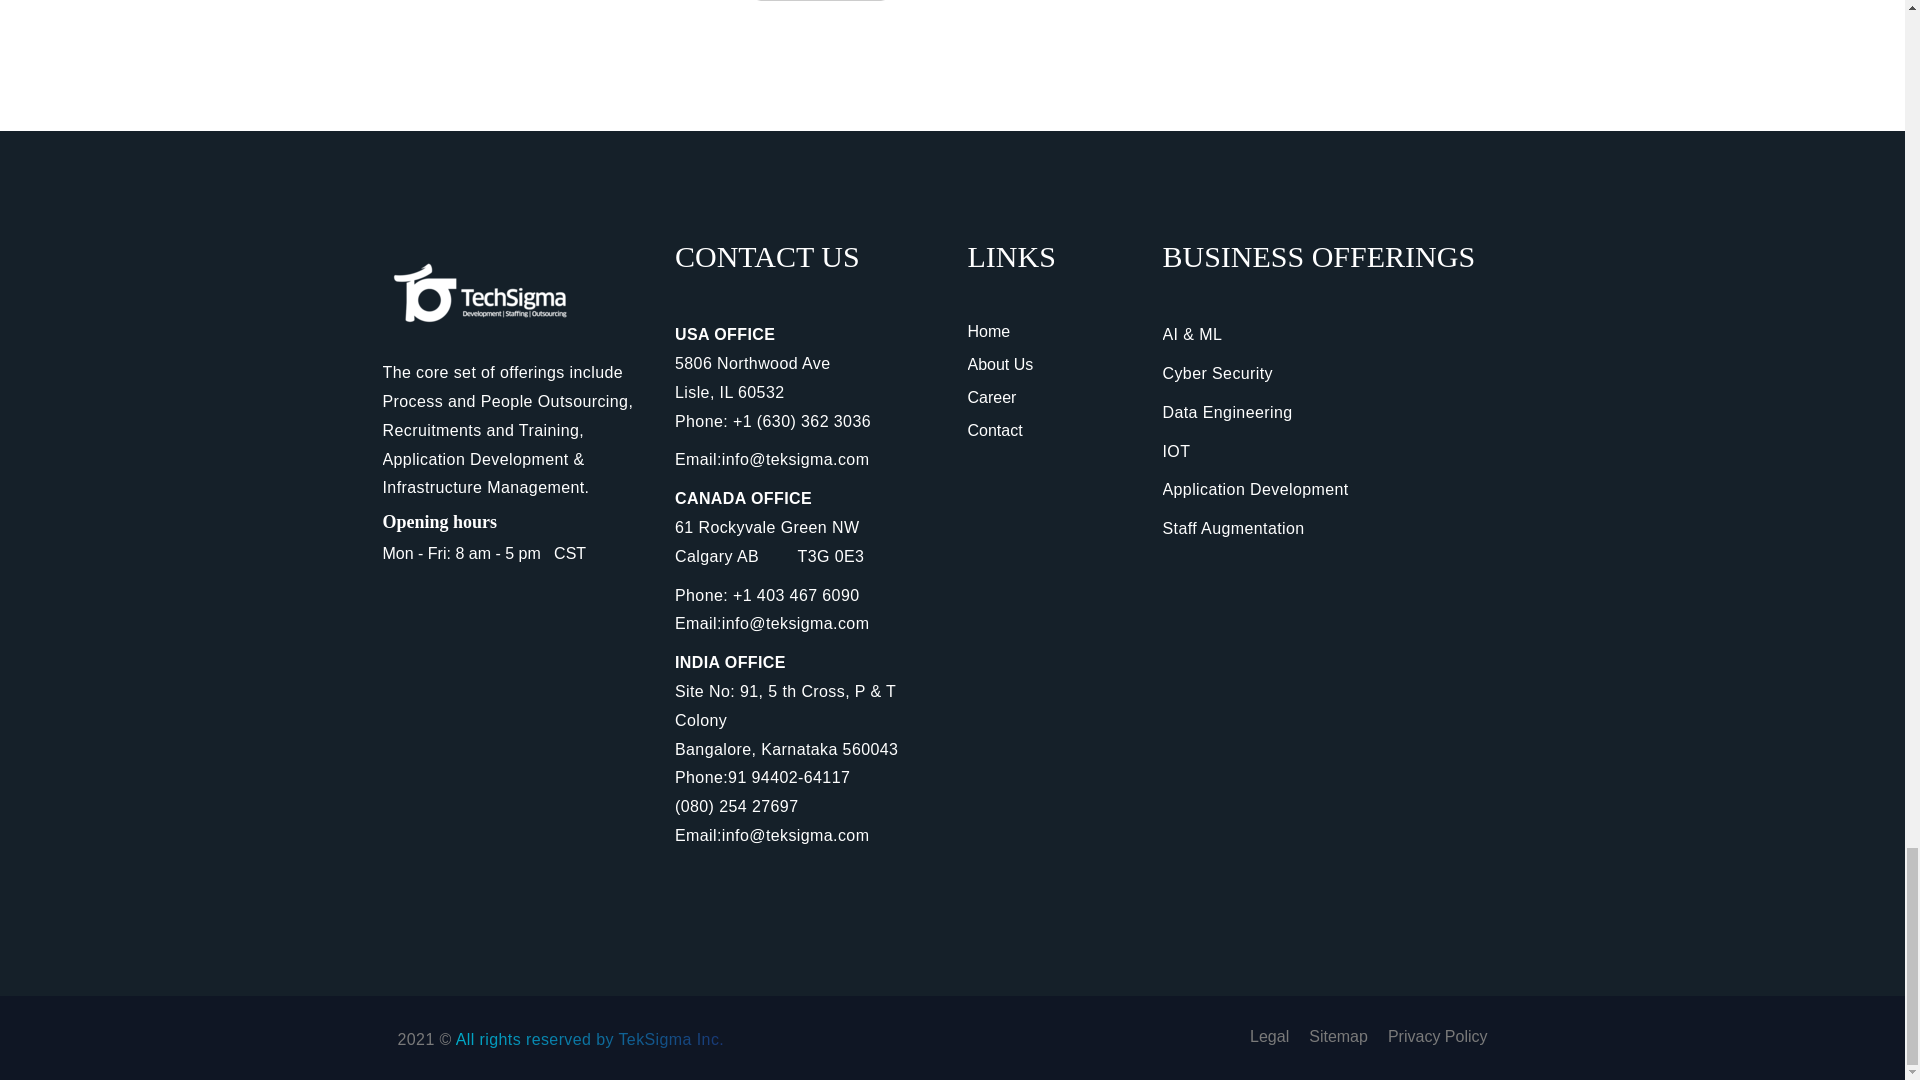  I want to click on Staff Augmentation, so click(1232, 528).